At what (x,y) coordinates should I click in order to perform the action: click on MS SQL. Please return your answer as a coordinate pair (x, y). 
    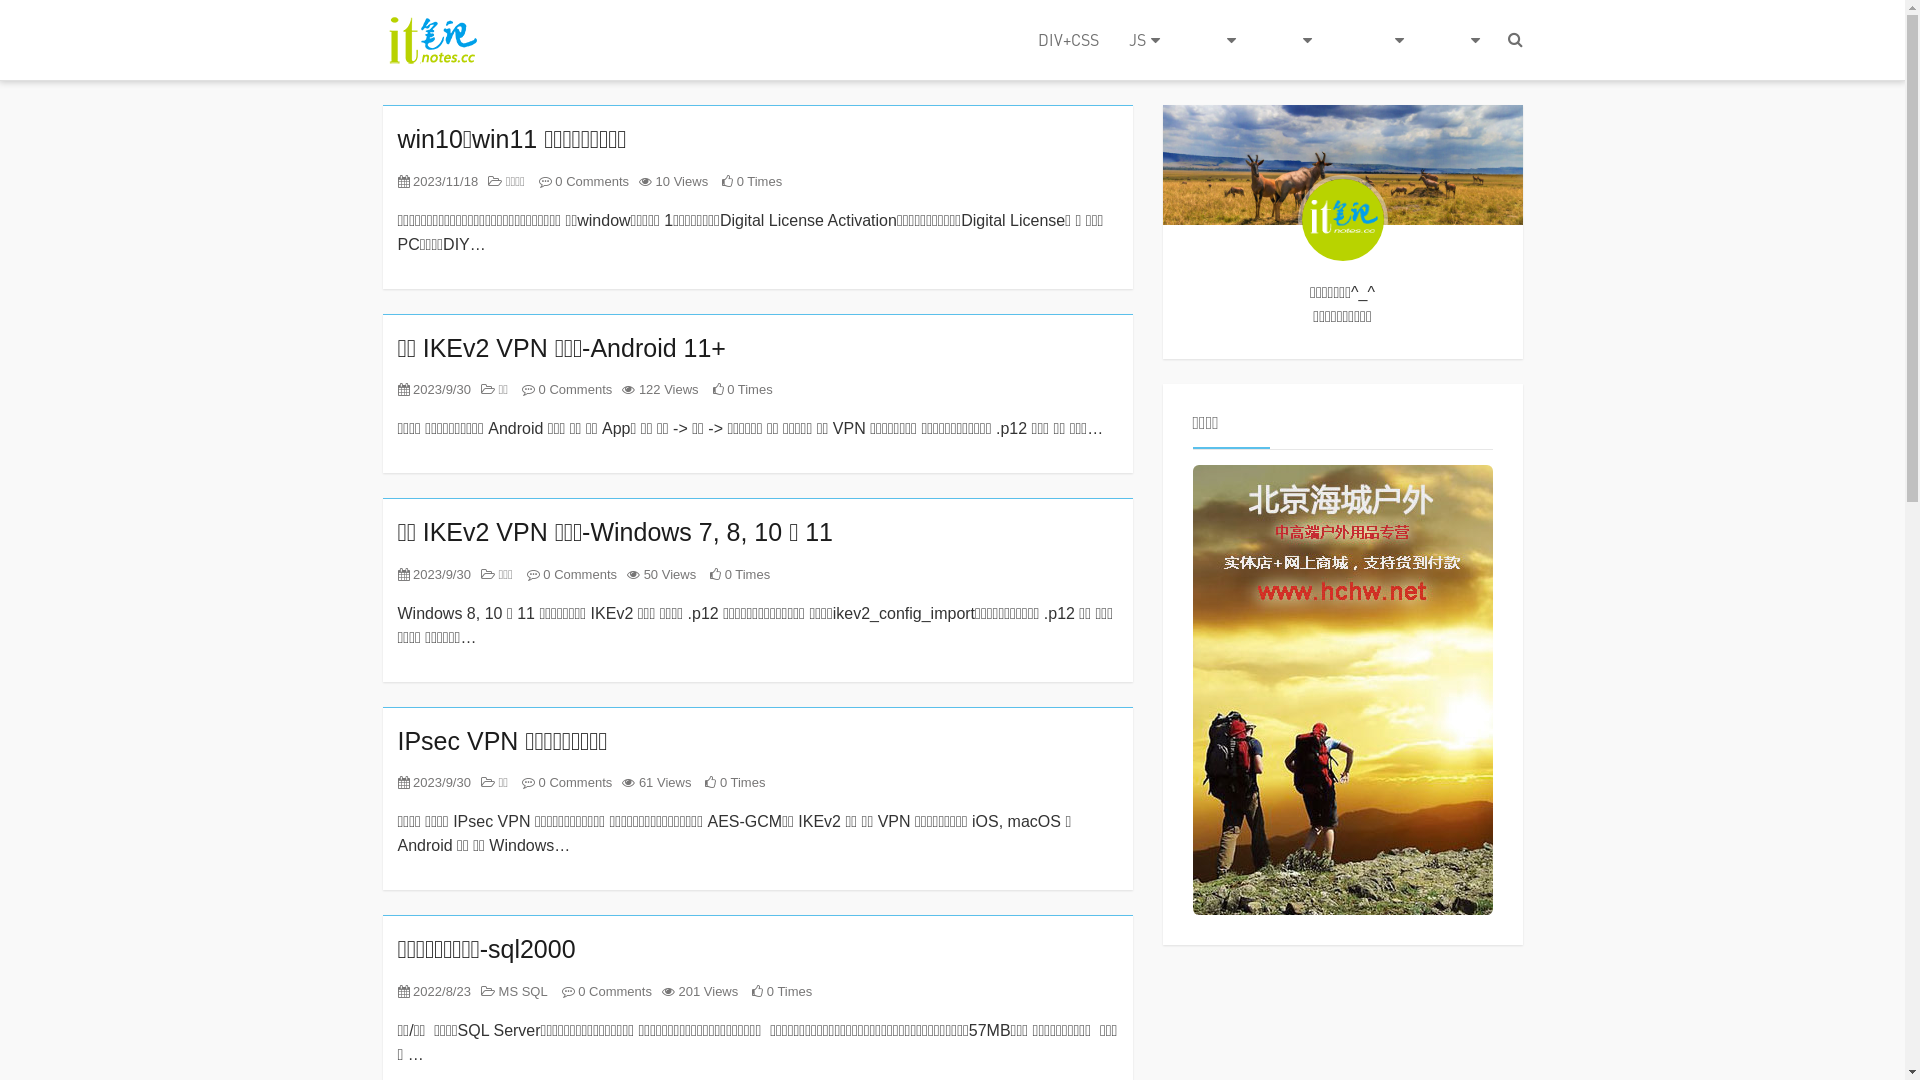
    Looking at the image, I should click on (514, 992).